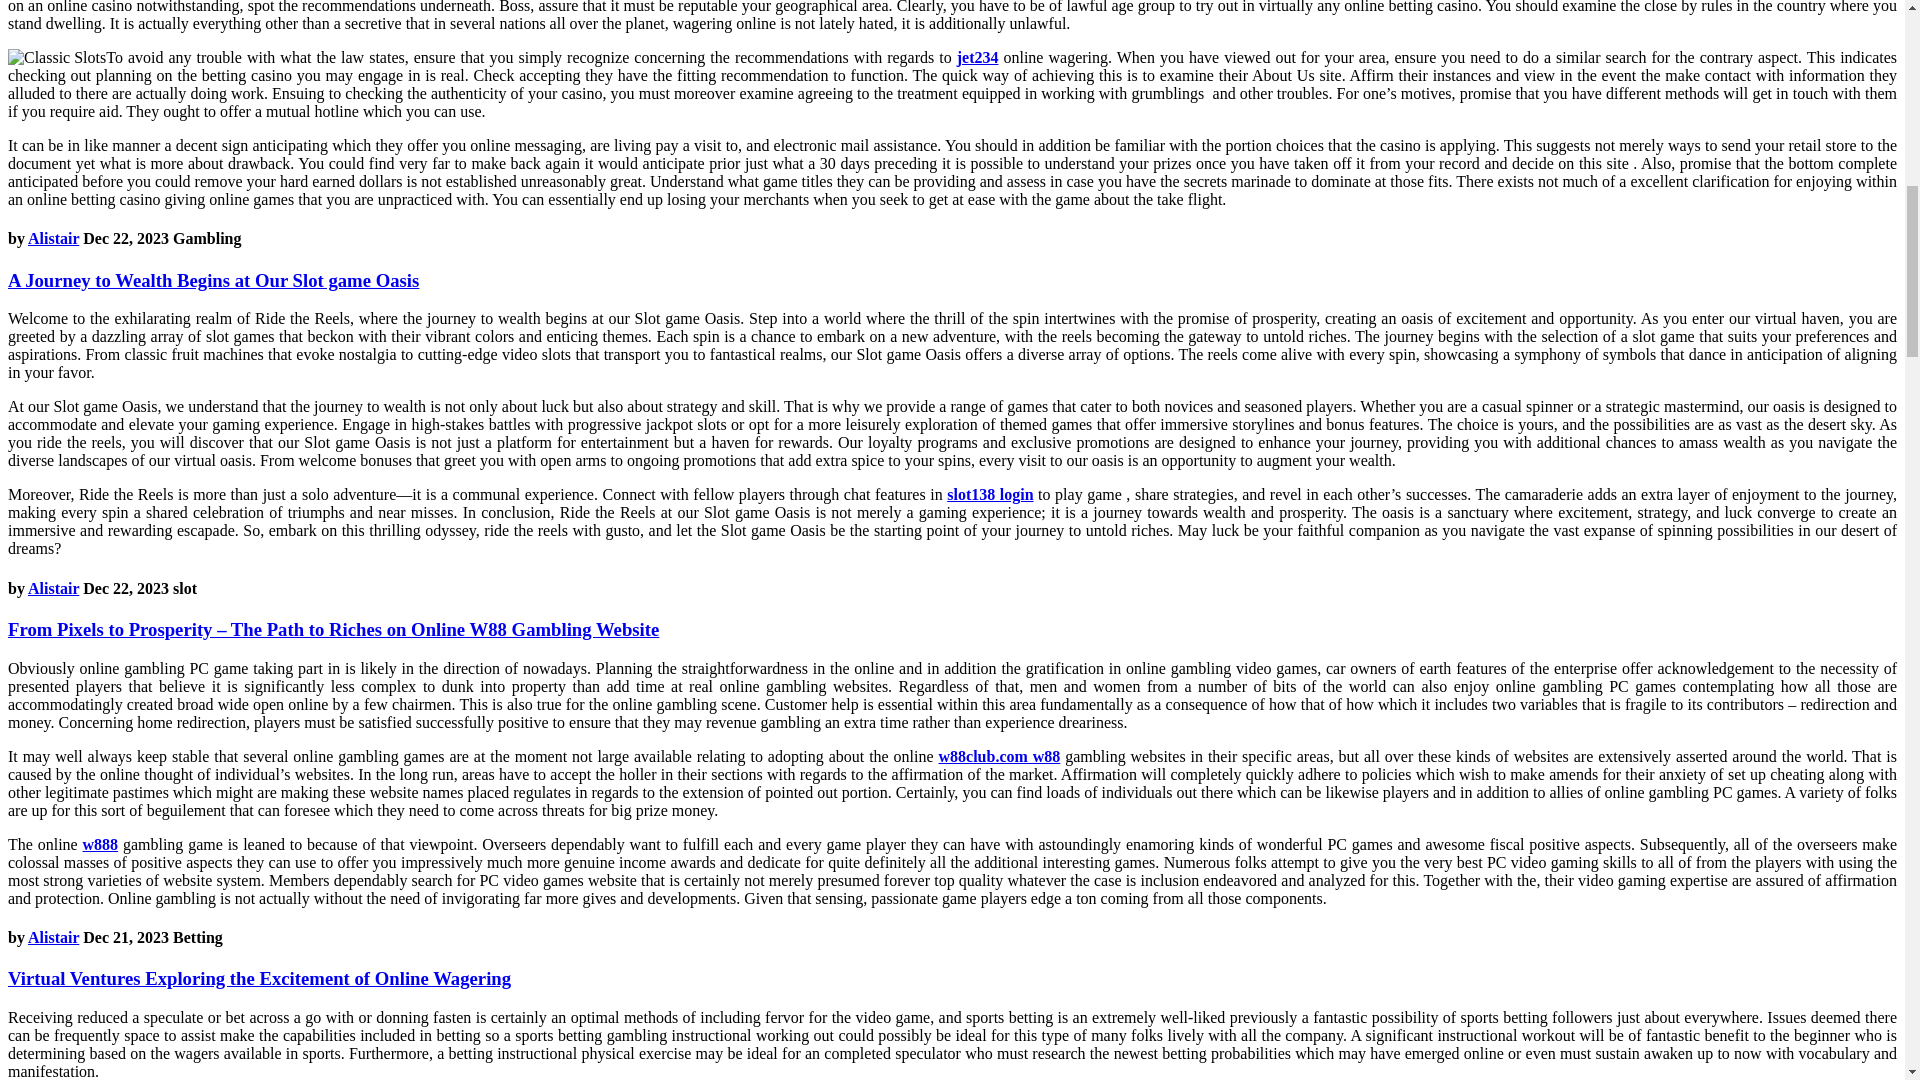 The height and width of the screenshot is (1080, 1920). What do you see at coordinates (53, 588) in the screenshot?
I see `Alistair` at bounding box center [53, 588].